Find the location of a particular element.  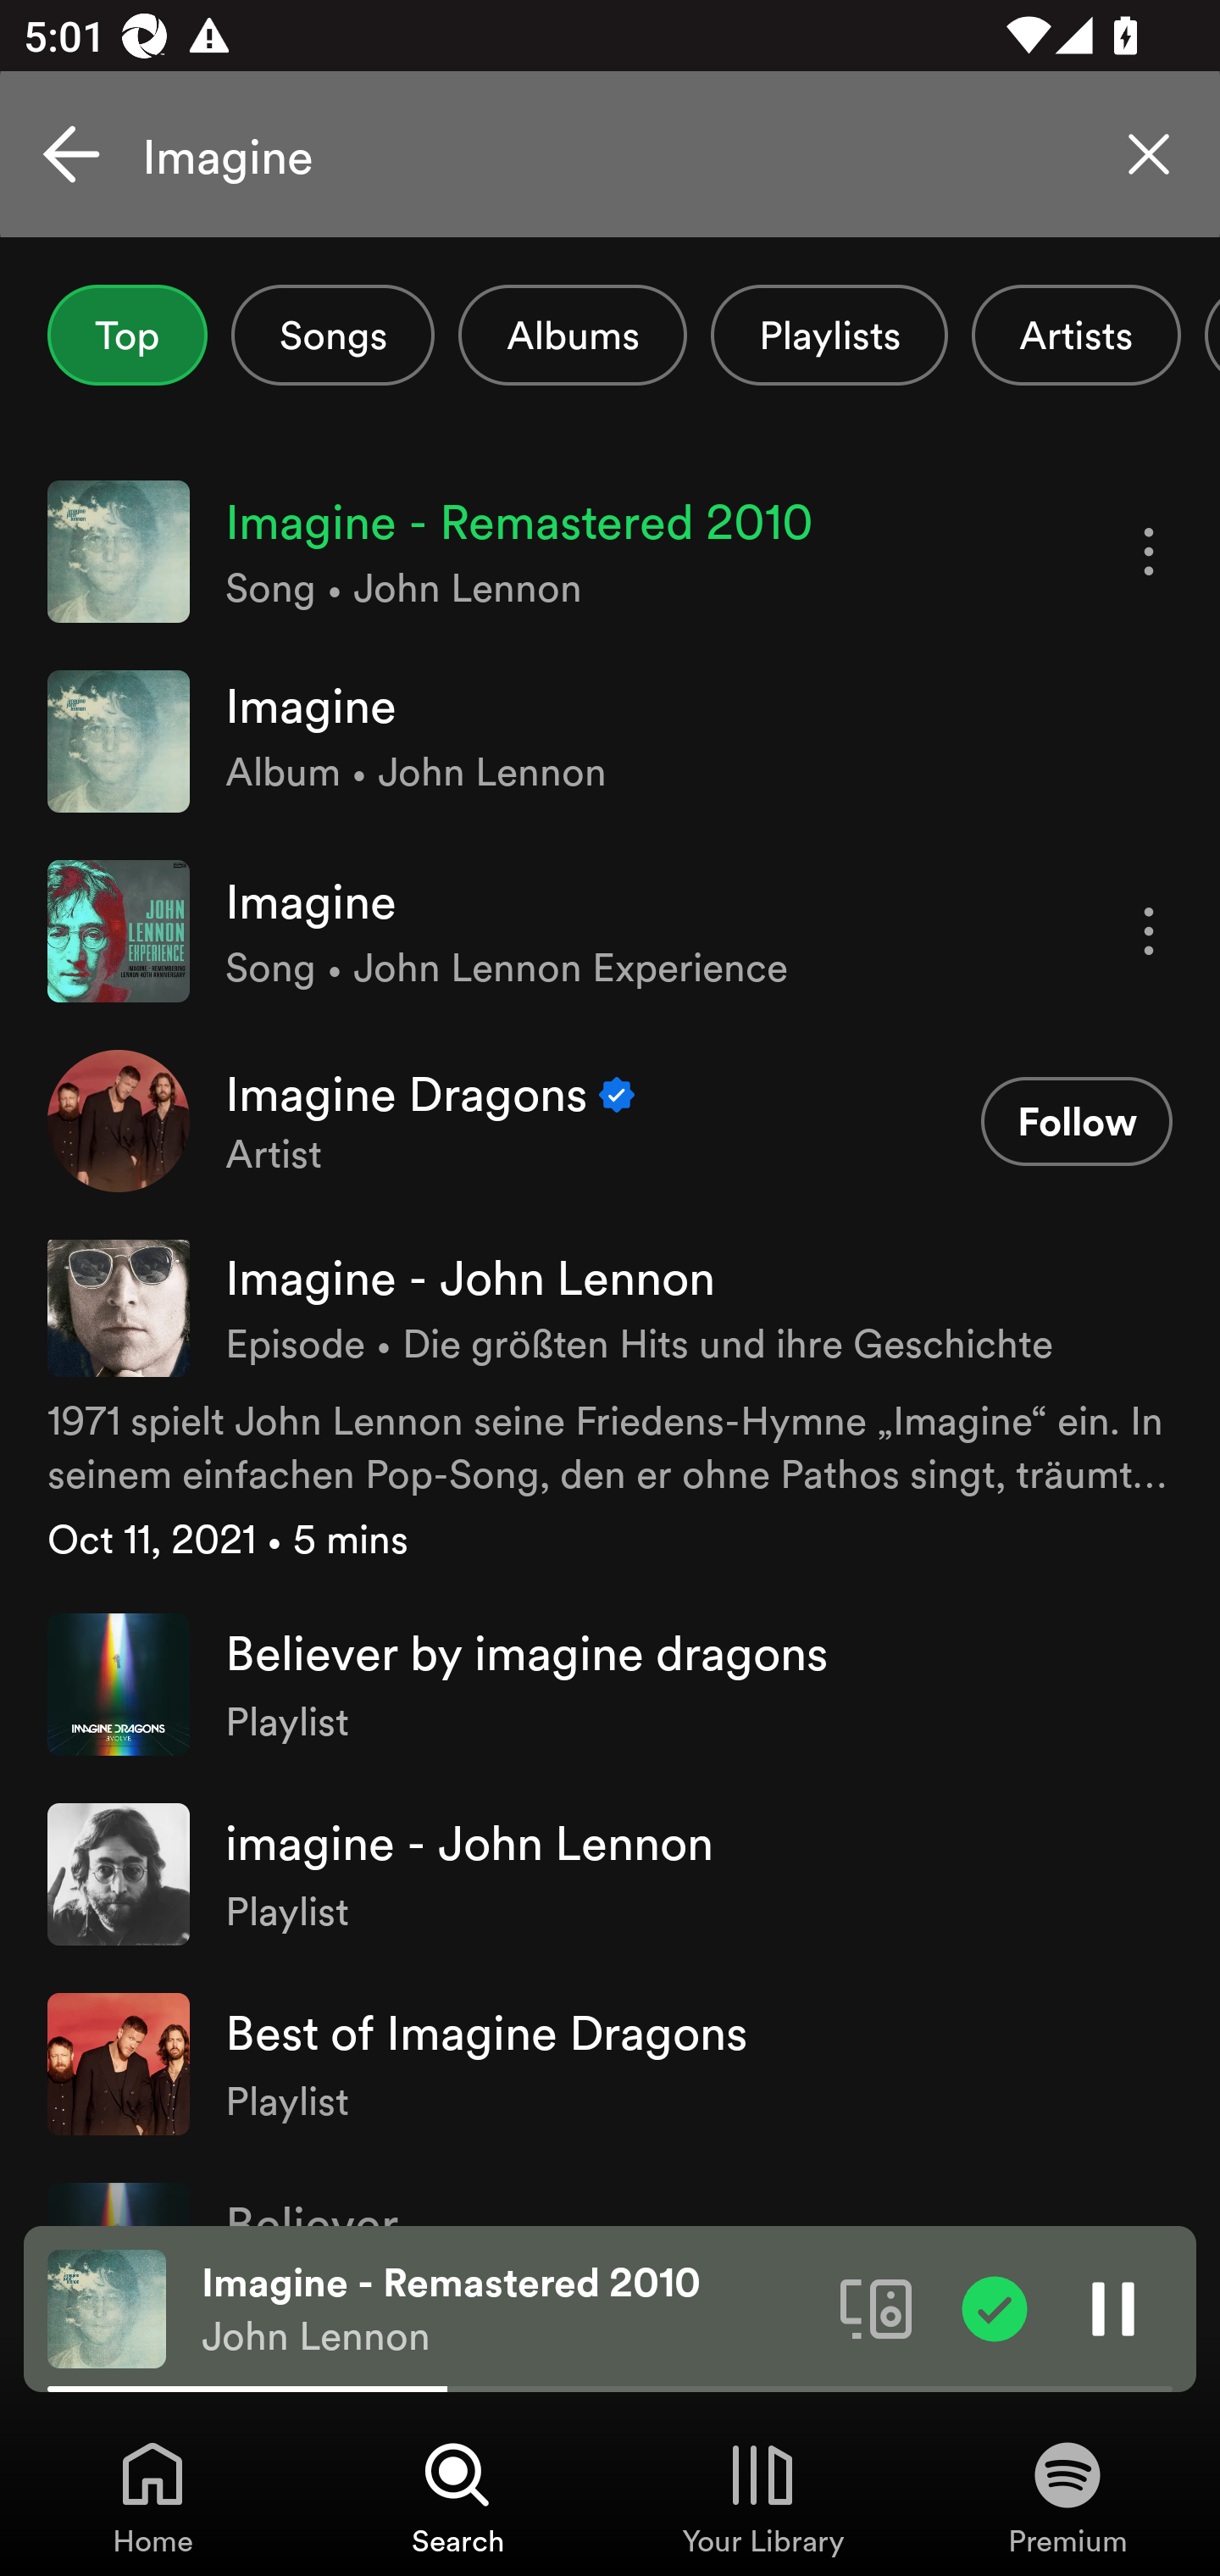

More options for song Imagine - Remastered 2010 is located at coordinates (1149, 552).